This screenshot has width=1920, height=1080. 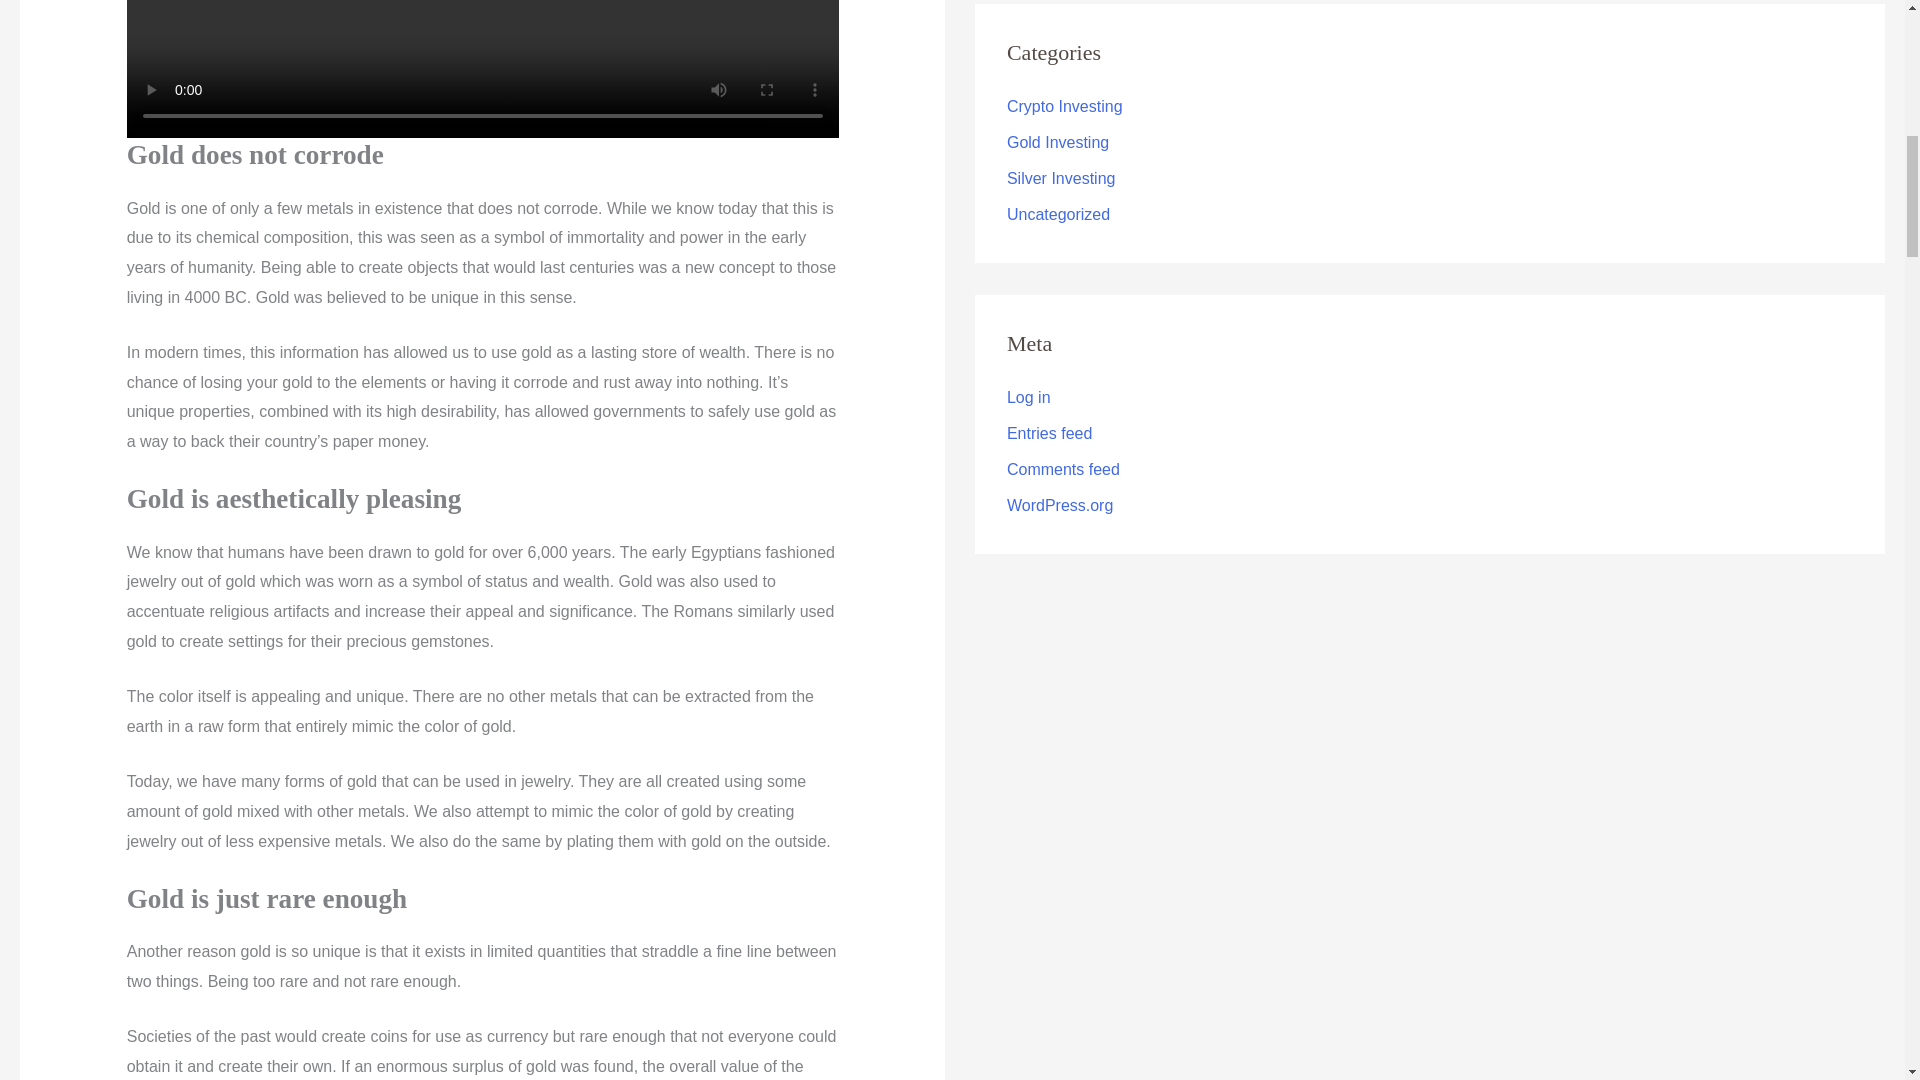 What do you see at coordinates (1028, 397) in the screenshot?
I see `Log in` at bounding box center [1028, 397].